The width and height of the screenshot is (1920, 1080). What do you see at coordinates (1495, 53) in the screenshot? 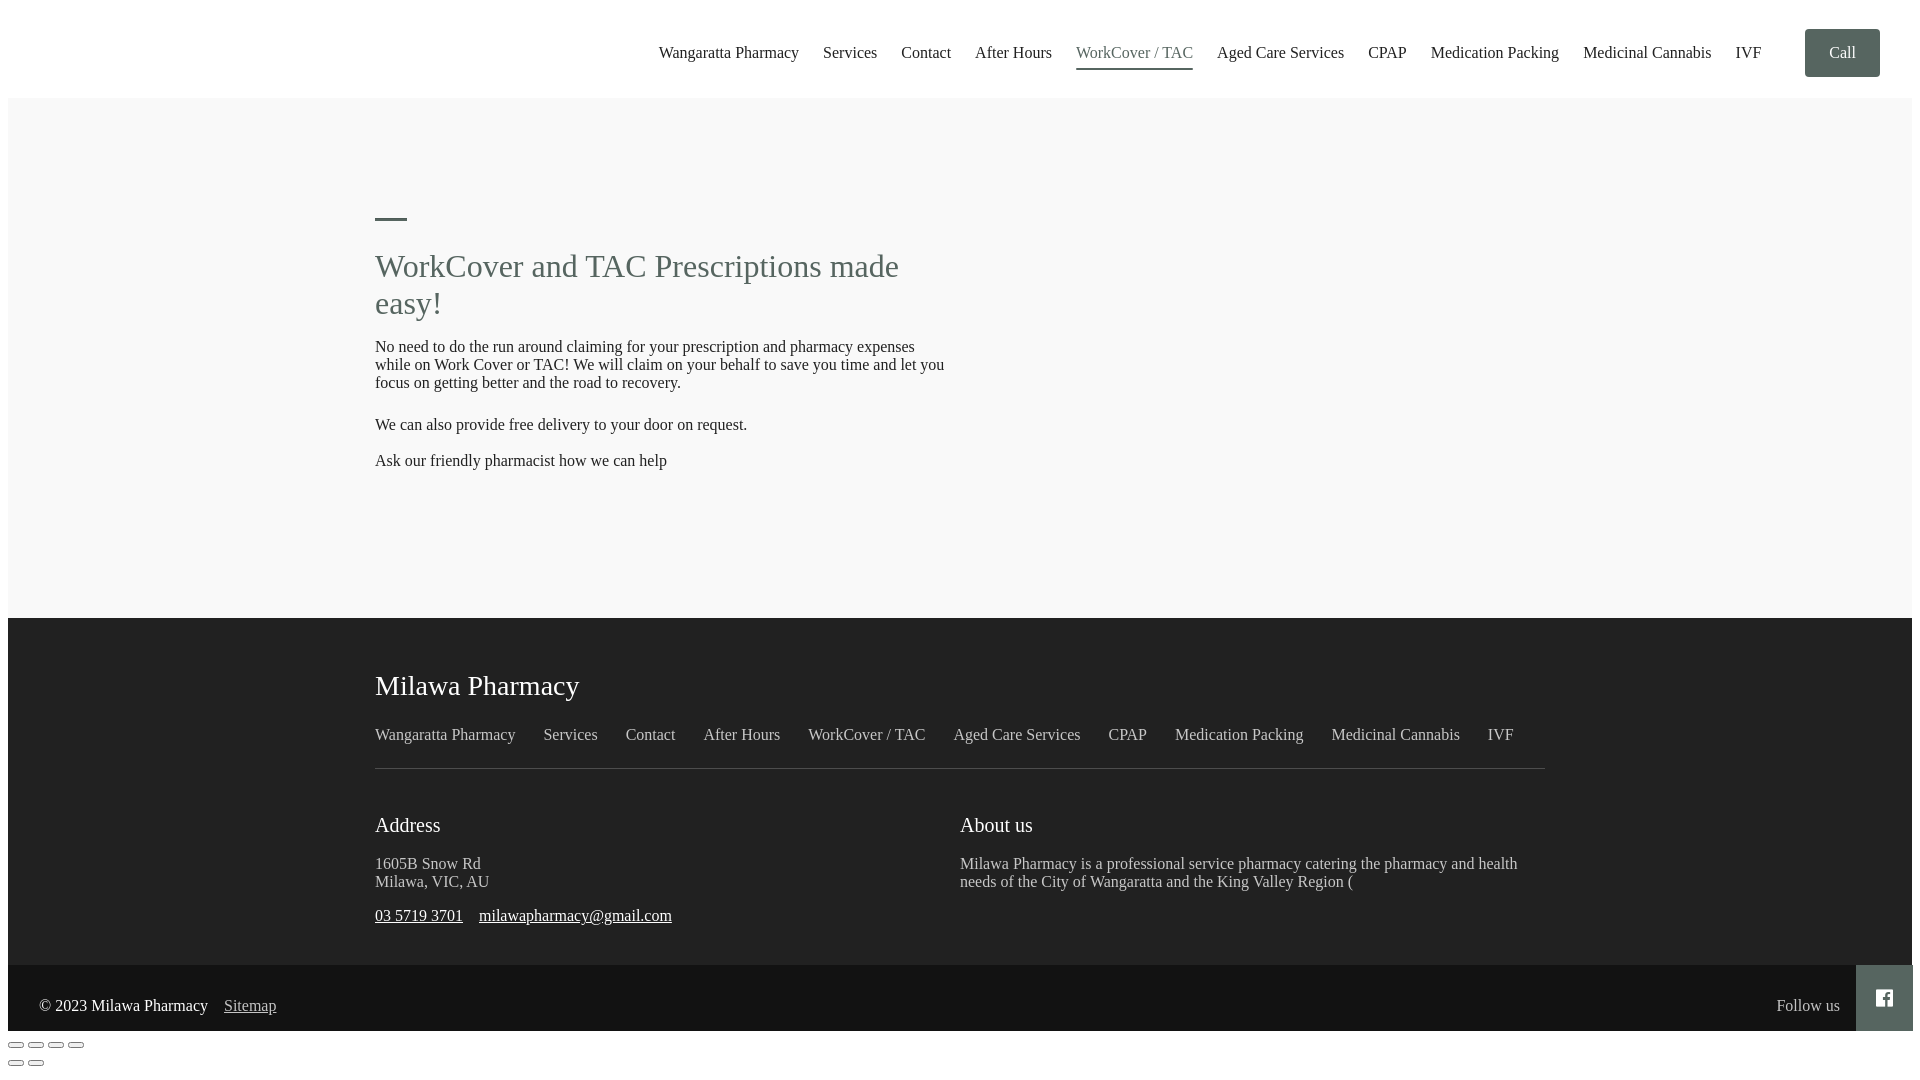
I see `Medication Packing` at bounding box center [1495, 53].